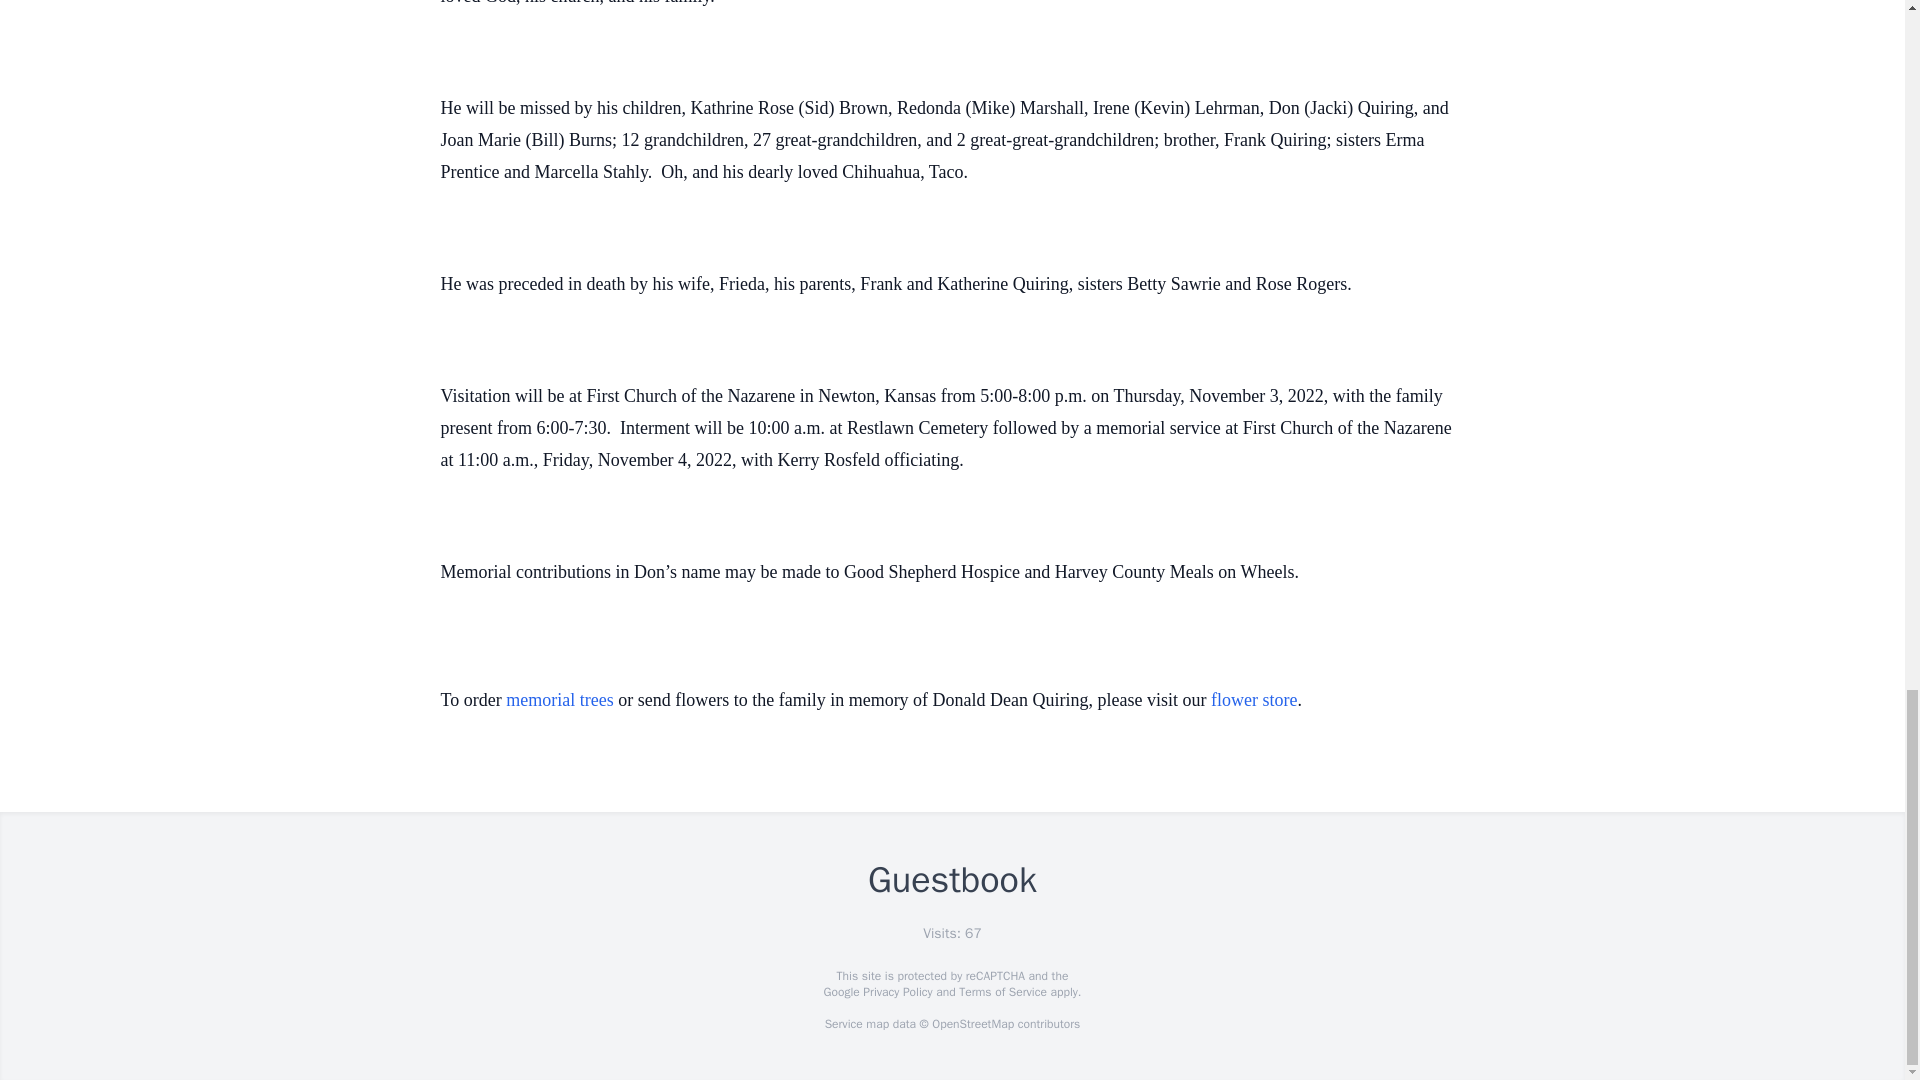 The image size is (1920, 1080). Describe the element at coordinates (1002, 992) in the screenshot. I see `Terms of Service` at that location.